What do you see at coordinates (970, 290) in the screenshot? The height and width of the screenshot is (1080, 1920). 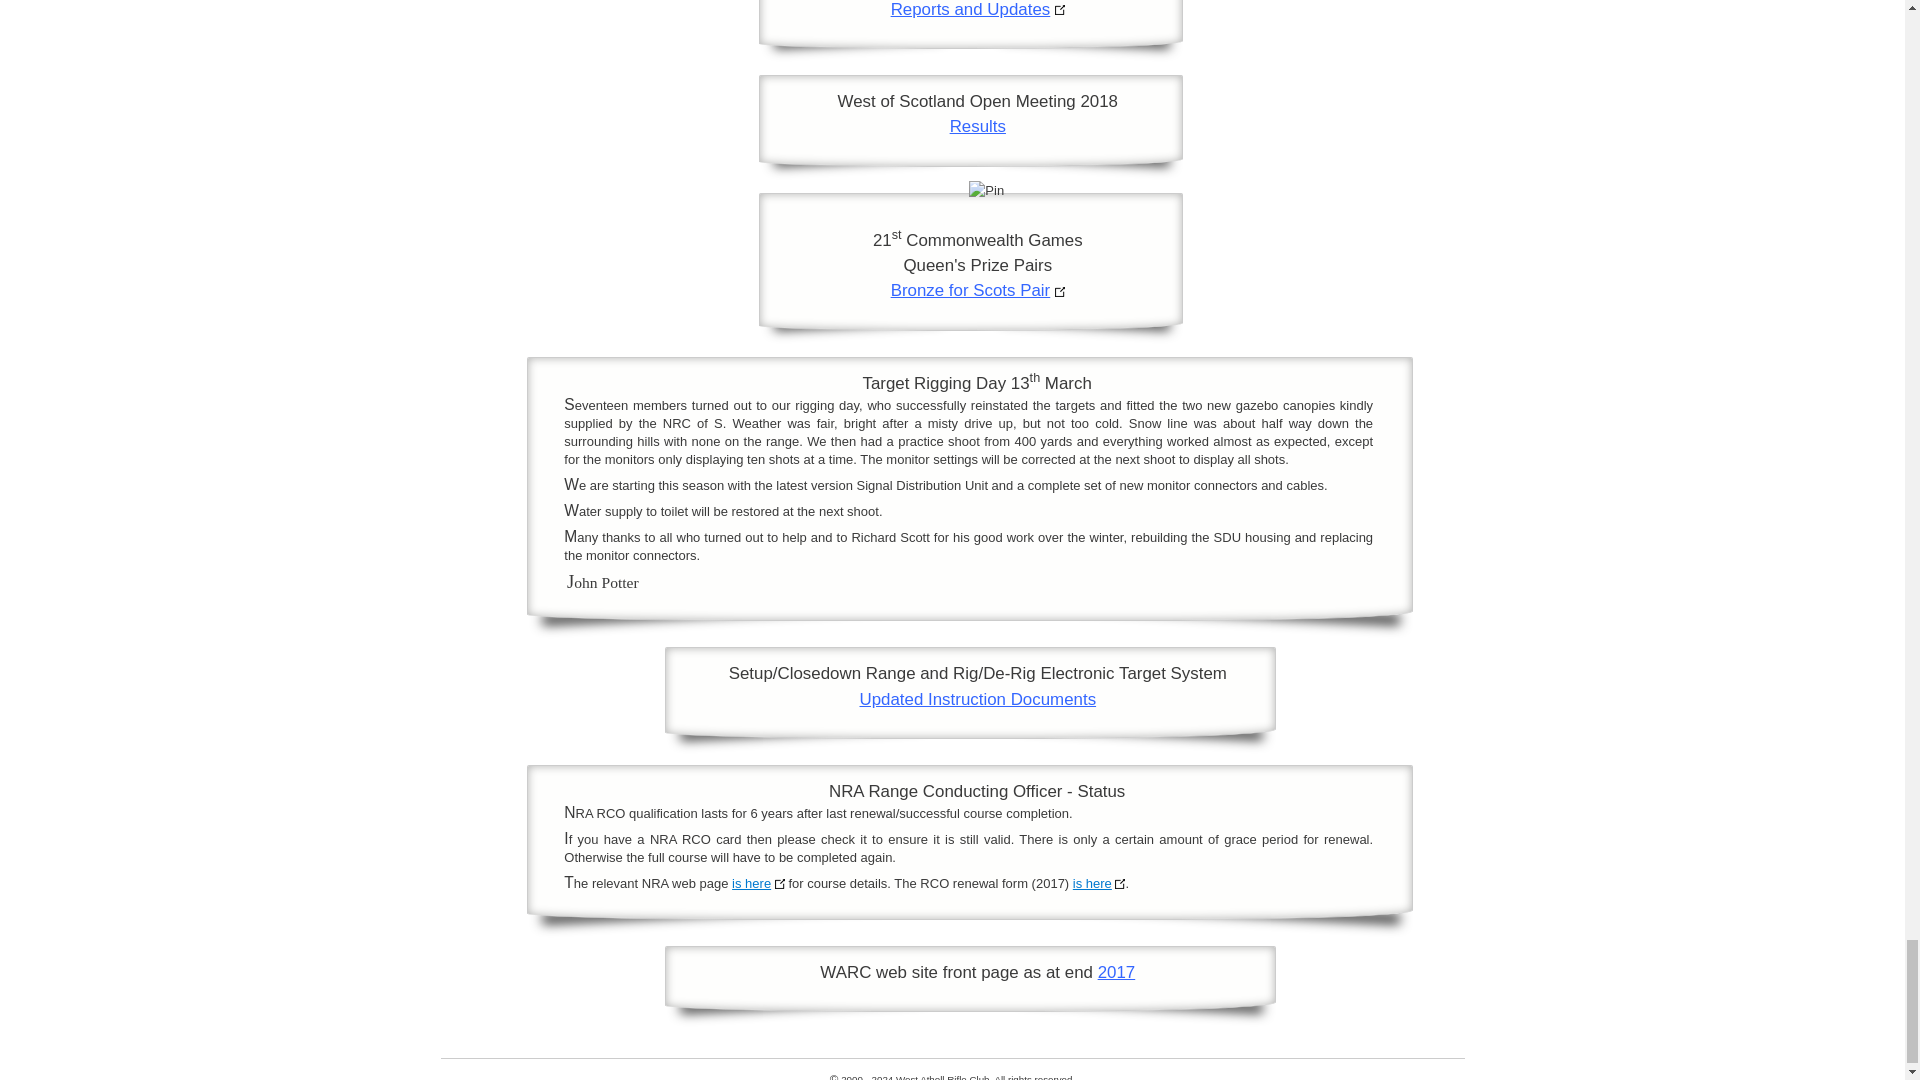 I see `Bronze for Scots Pair` at bounding box center [970, 290].